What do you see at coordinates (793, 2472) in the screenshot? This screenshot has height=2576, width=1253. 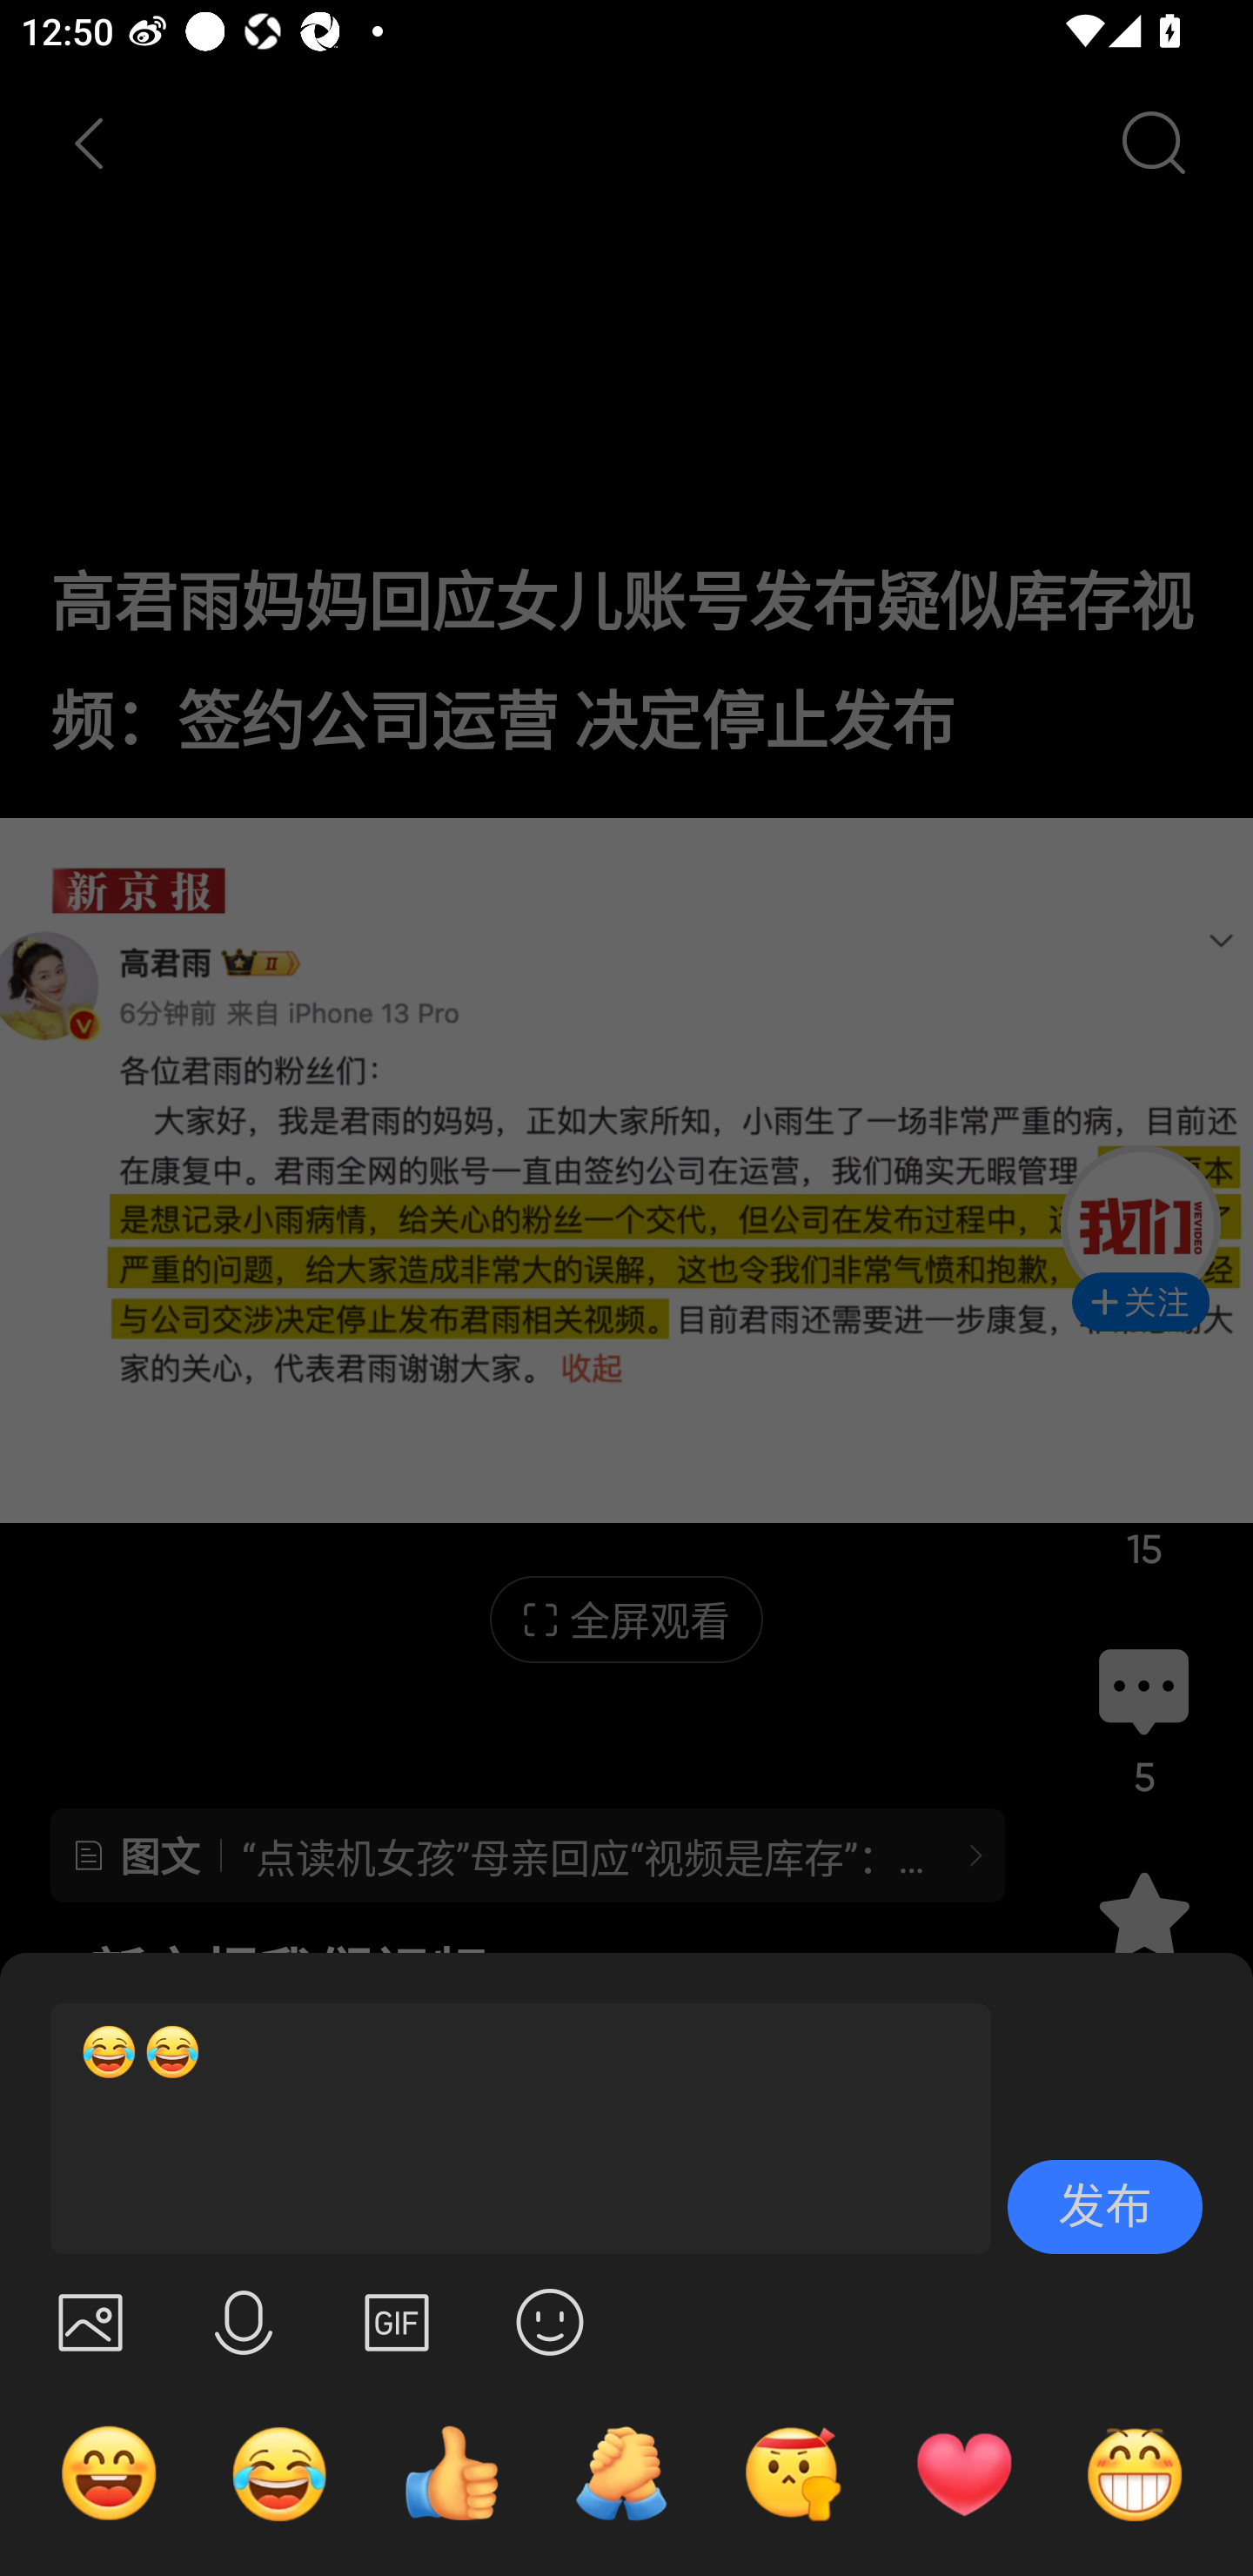 I see `奋斗` at bounding box center [793, 2472].